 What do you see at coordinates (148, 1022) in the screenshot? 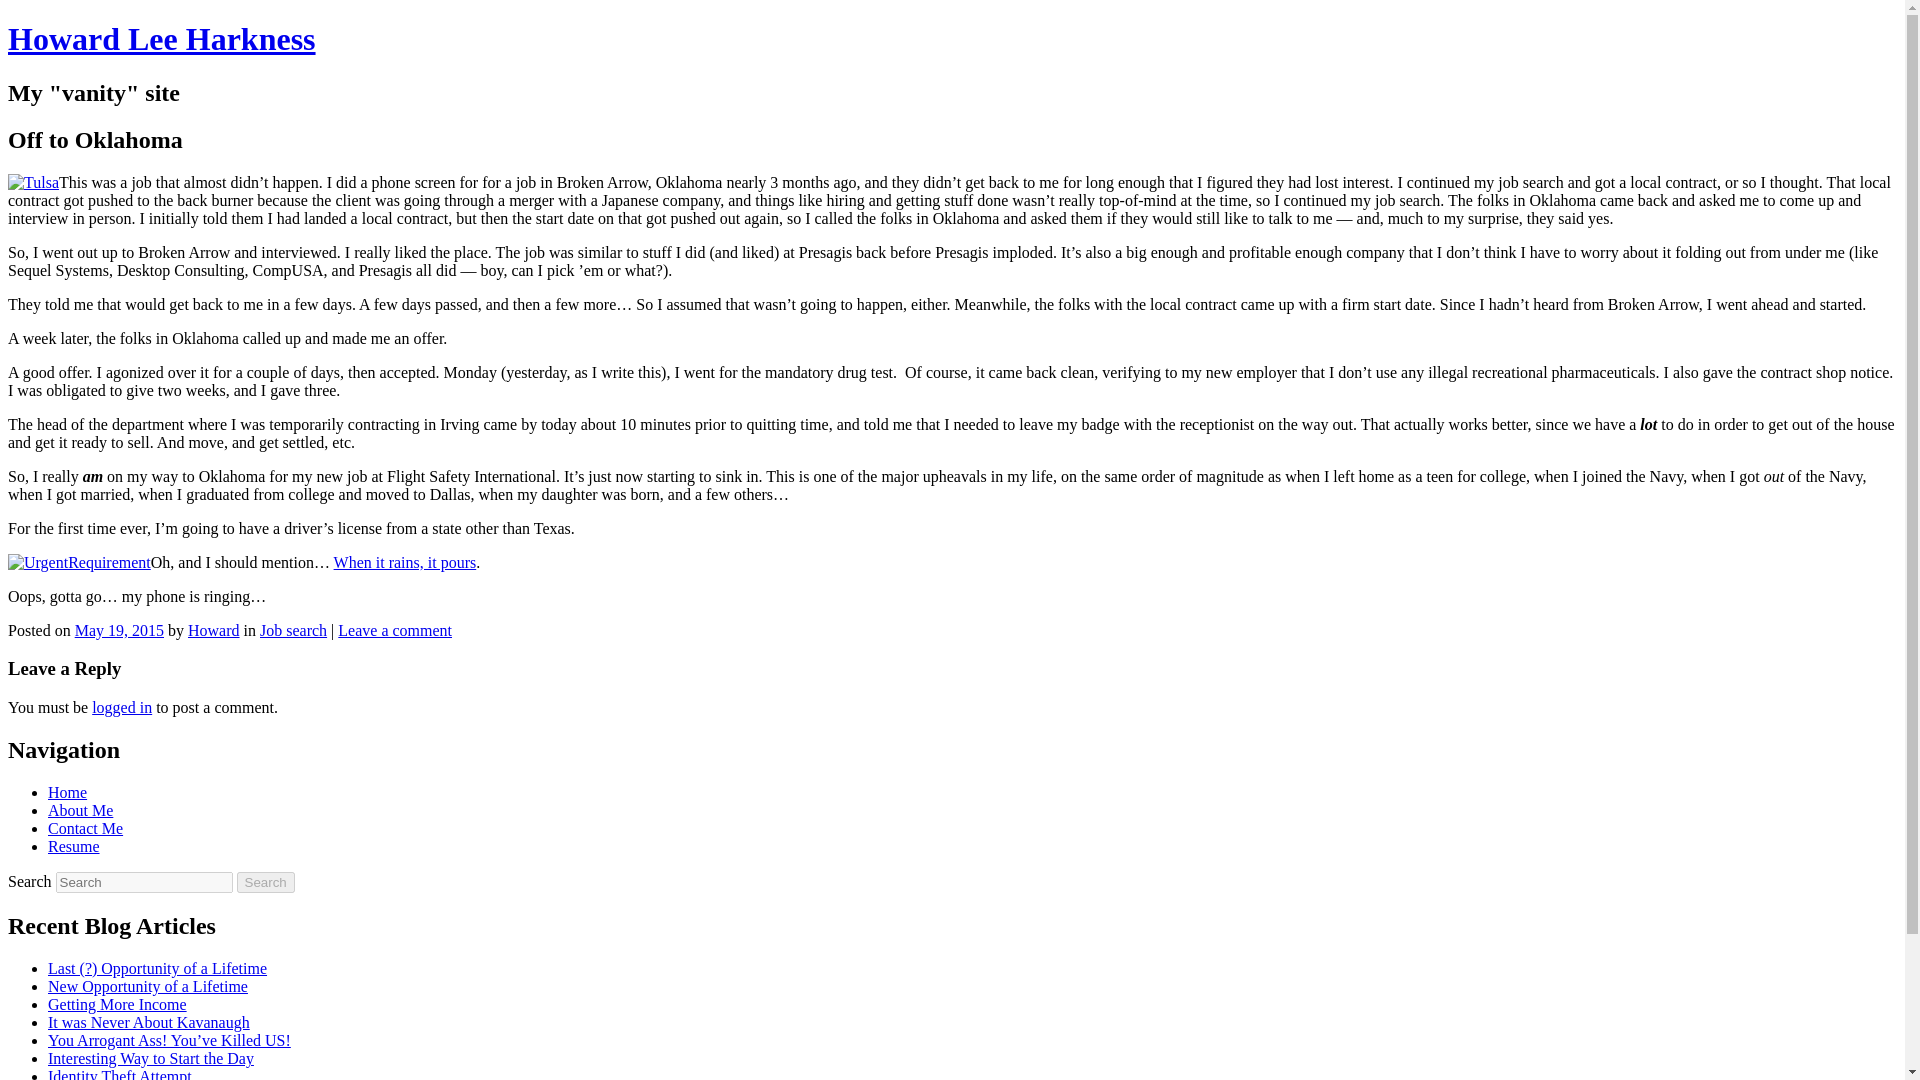
I see `It was Never About Kavanaugh` at bounding box center [148, 1022].